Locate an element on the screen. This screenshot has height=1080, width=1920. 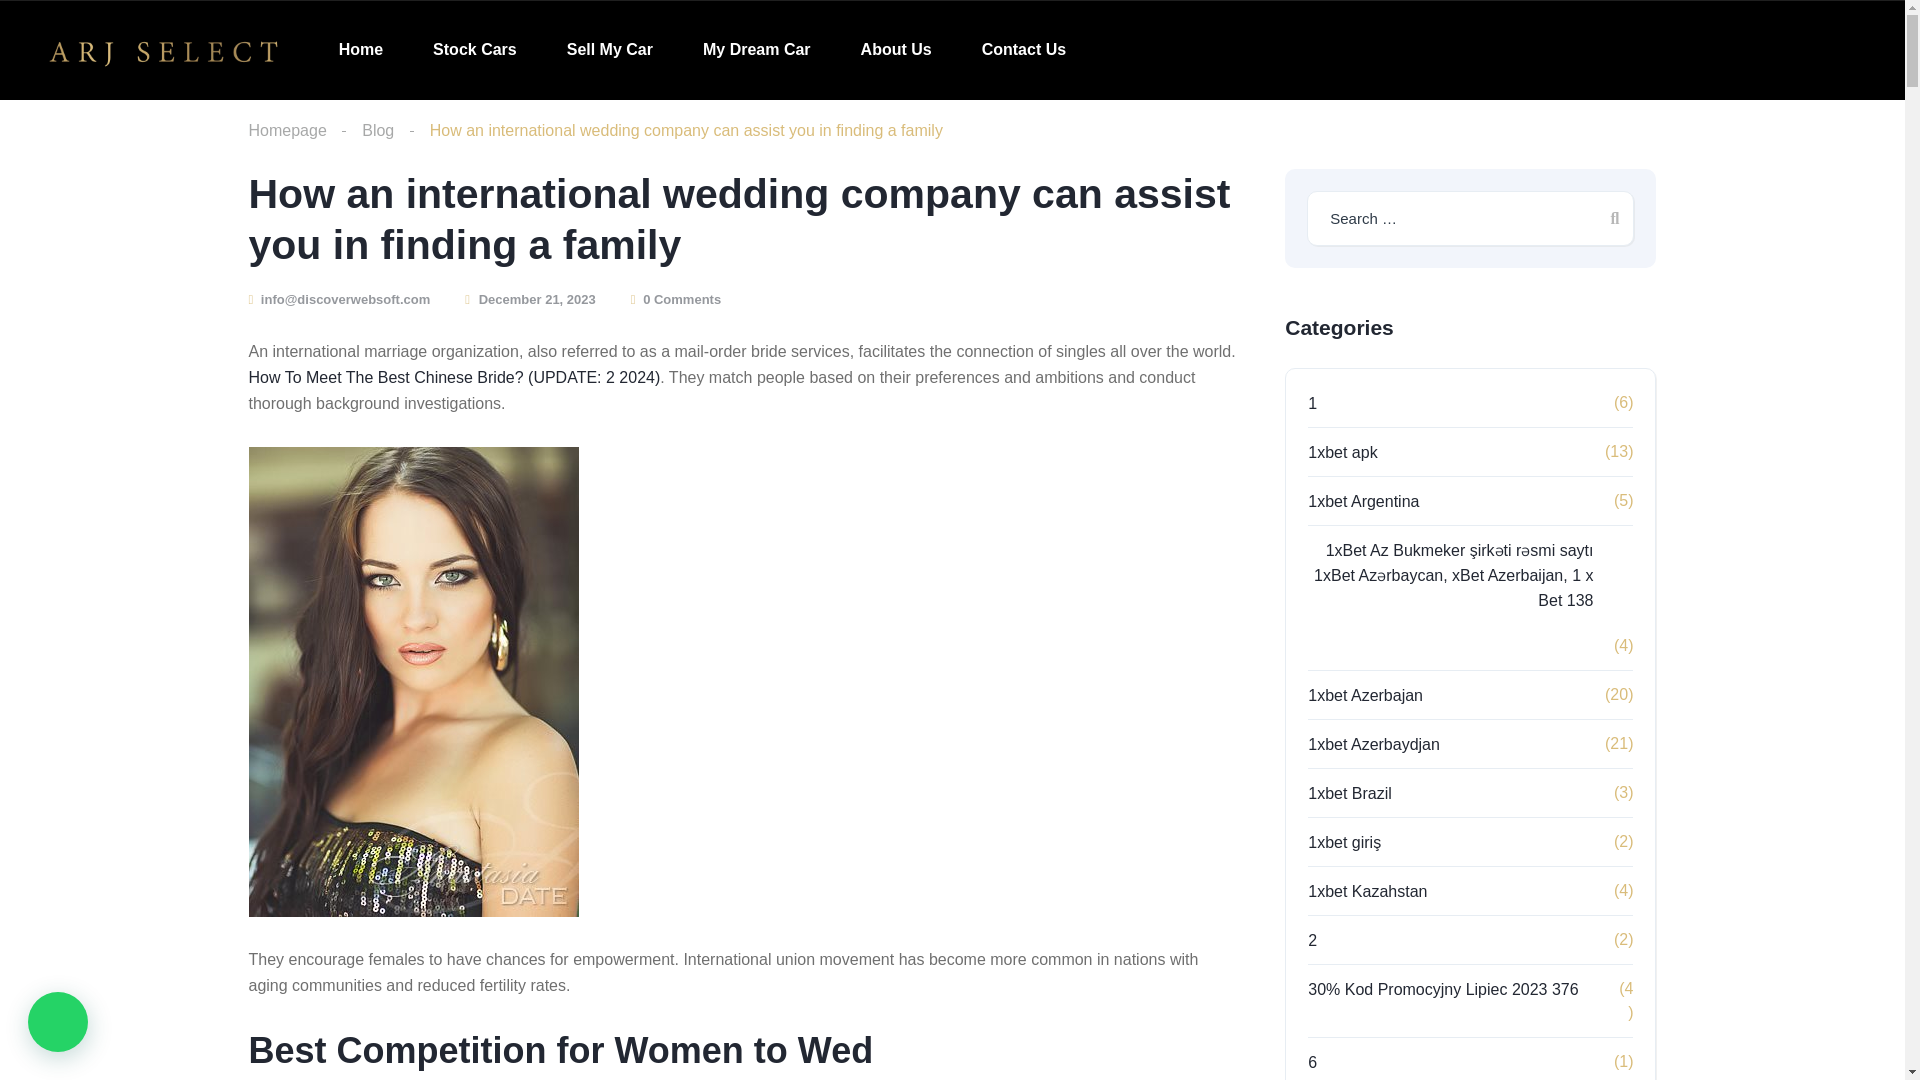
My Dream Car is located at coordinates (756, 49).